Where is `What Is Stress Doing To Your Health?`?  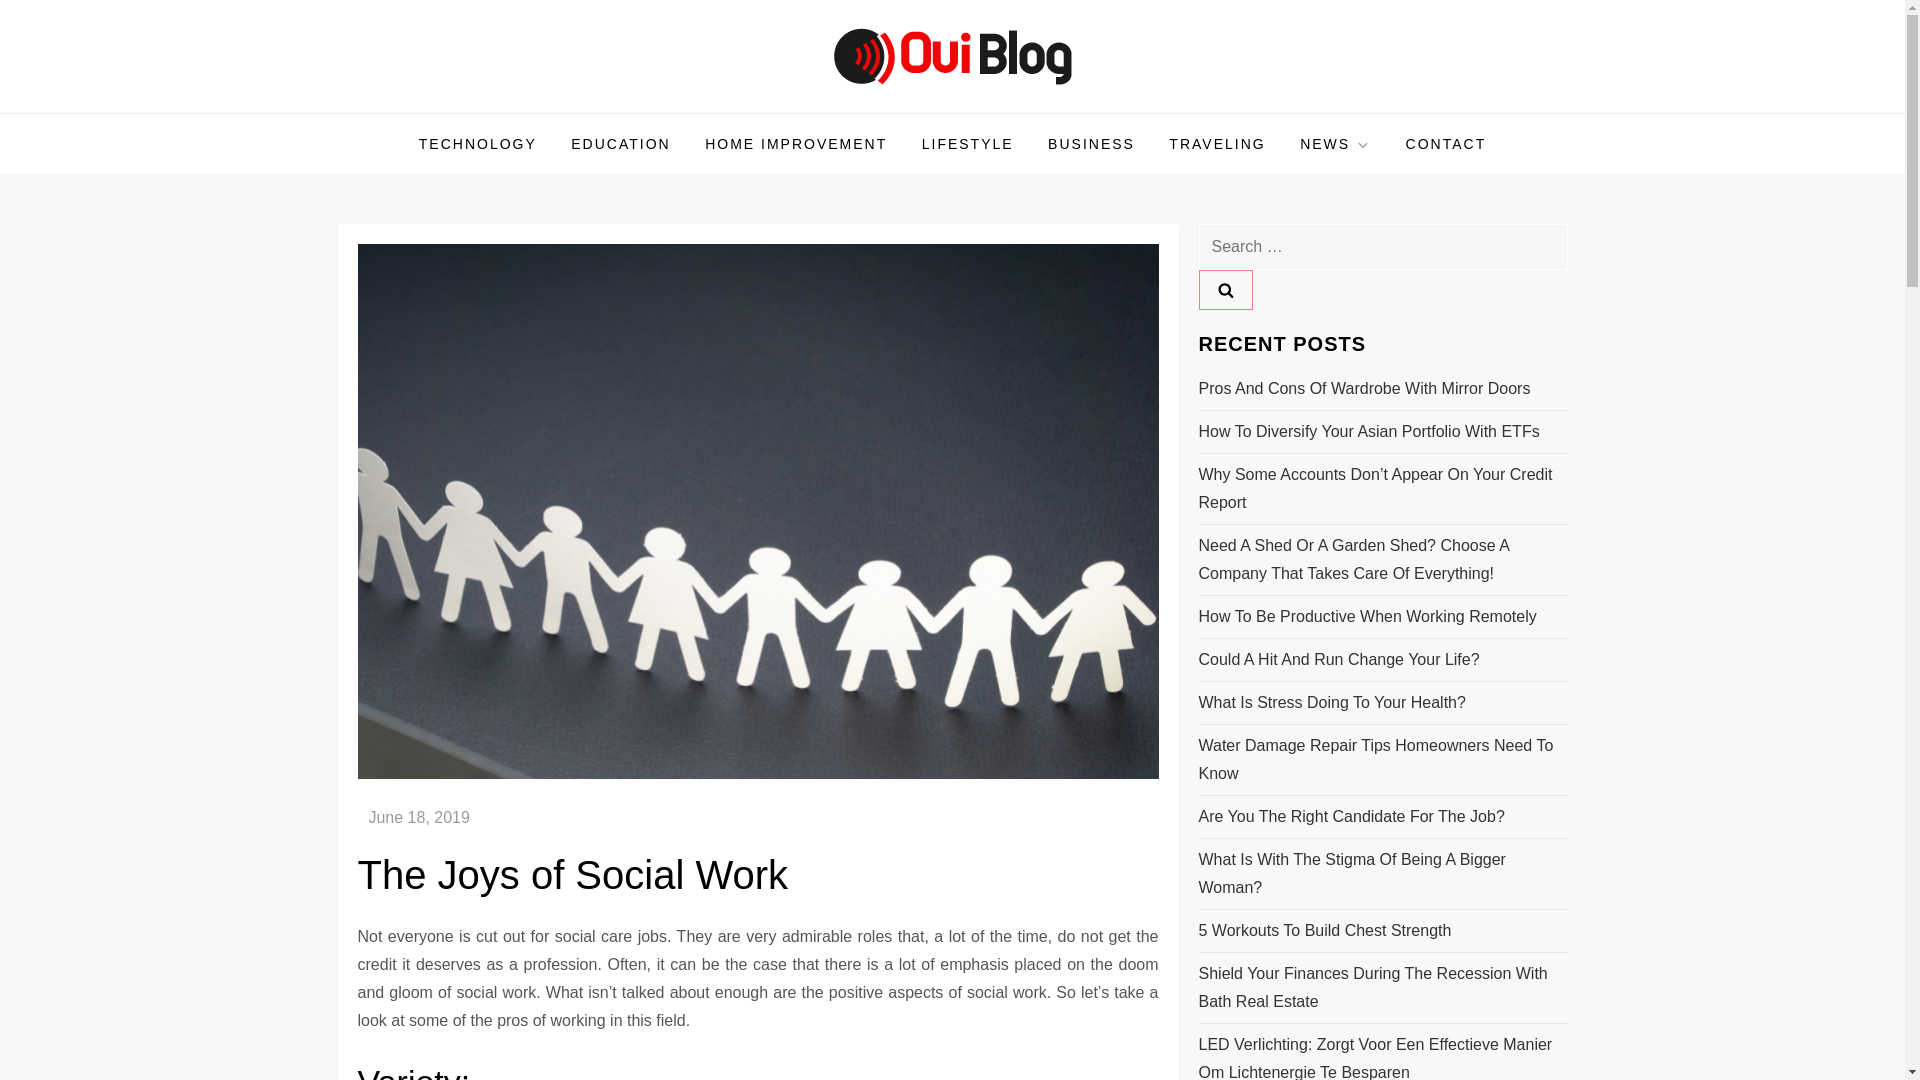
What Is Stress Doing To Your Health? is located at coordinates (1331, 703).